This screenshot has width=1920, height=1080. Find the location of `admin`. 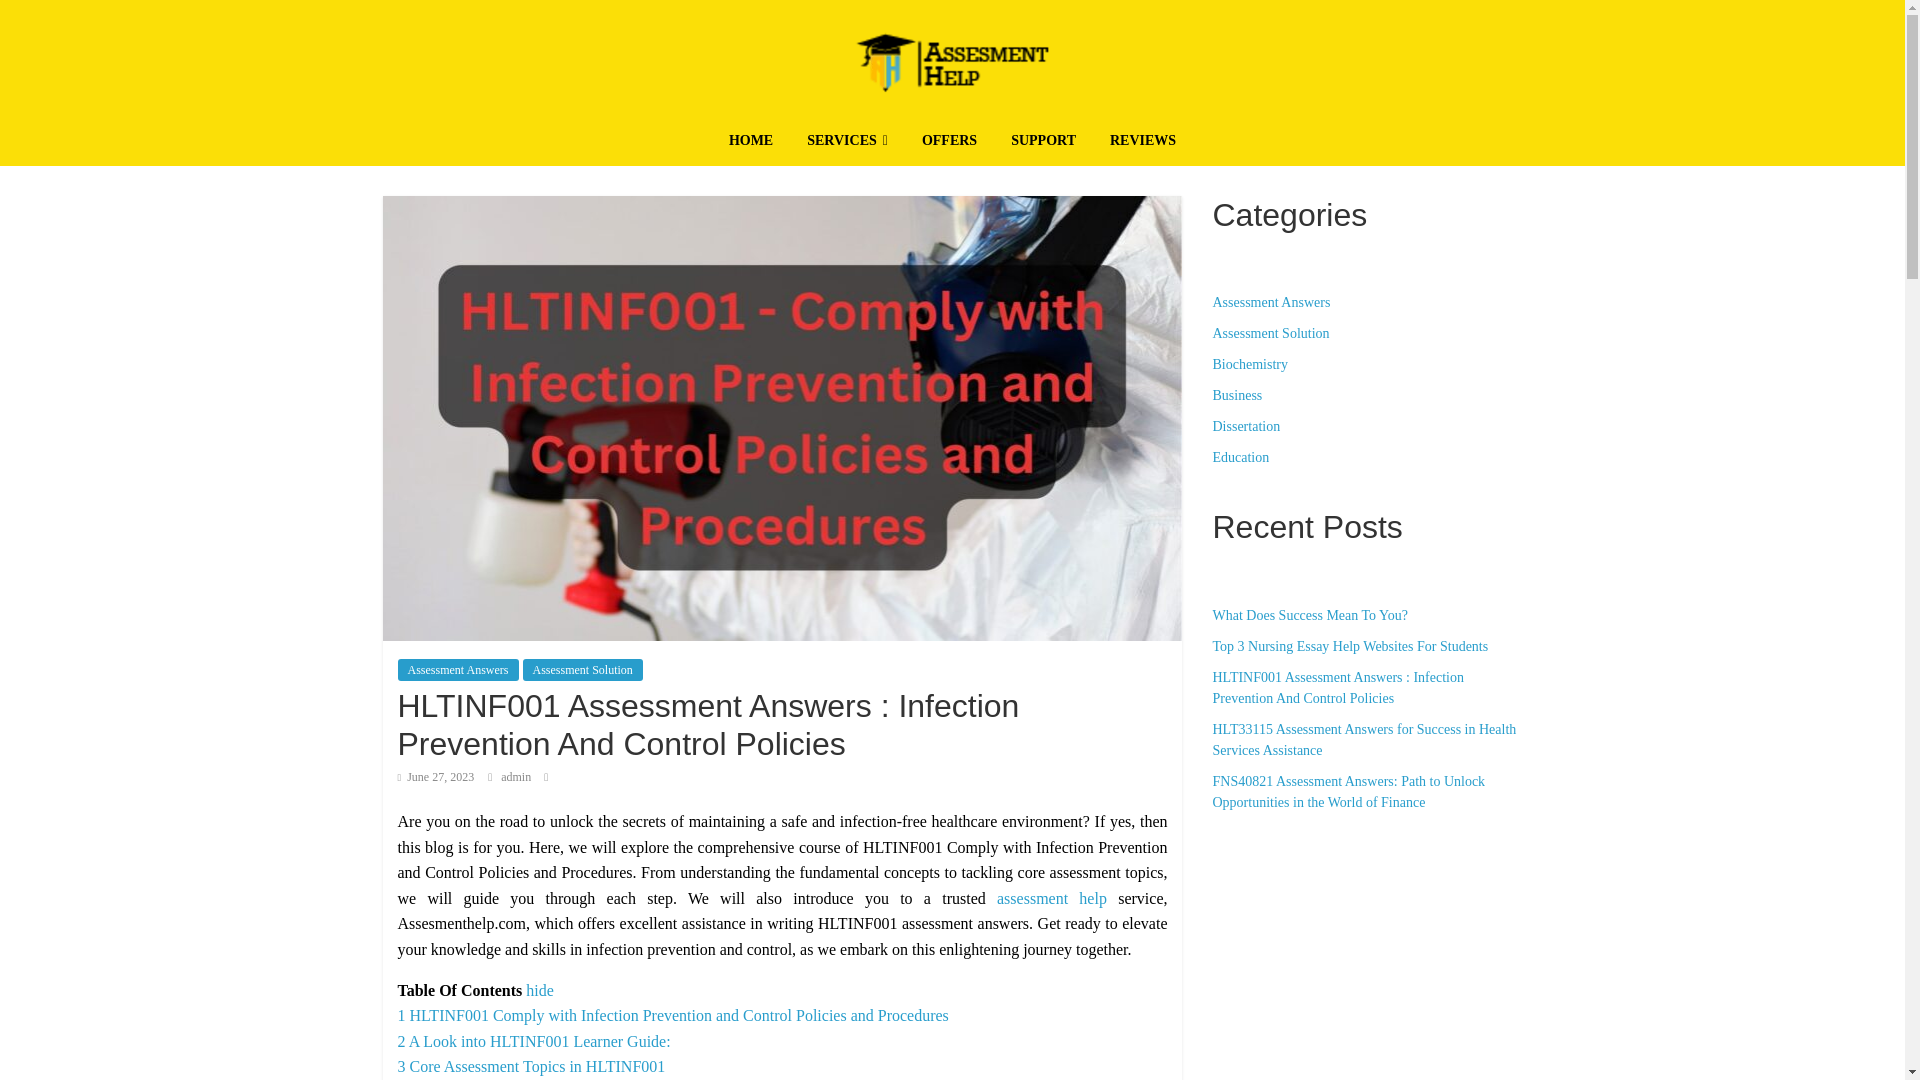

admin is located at coordinates (517, 777).